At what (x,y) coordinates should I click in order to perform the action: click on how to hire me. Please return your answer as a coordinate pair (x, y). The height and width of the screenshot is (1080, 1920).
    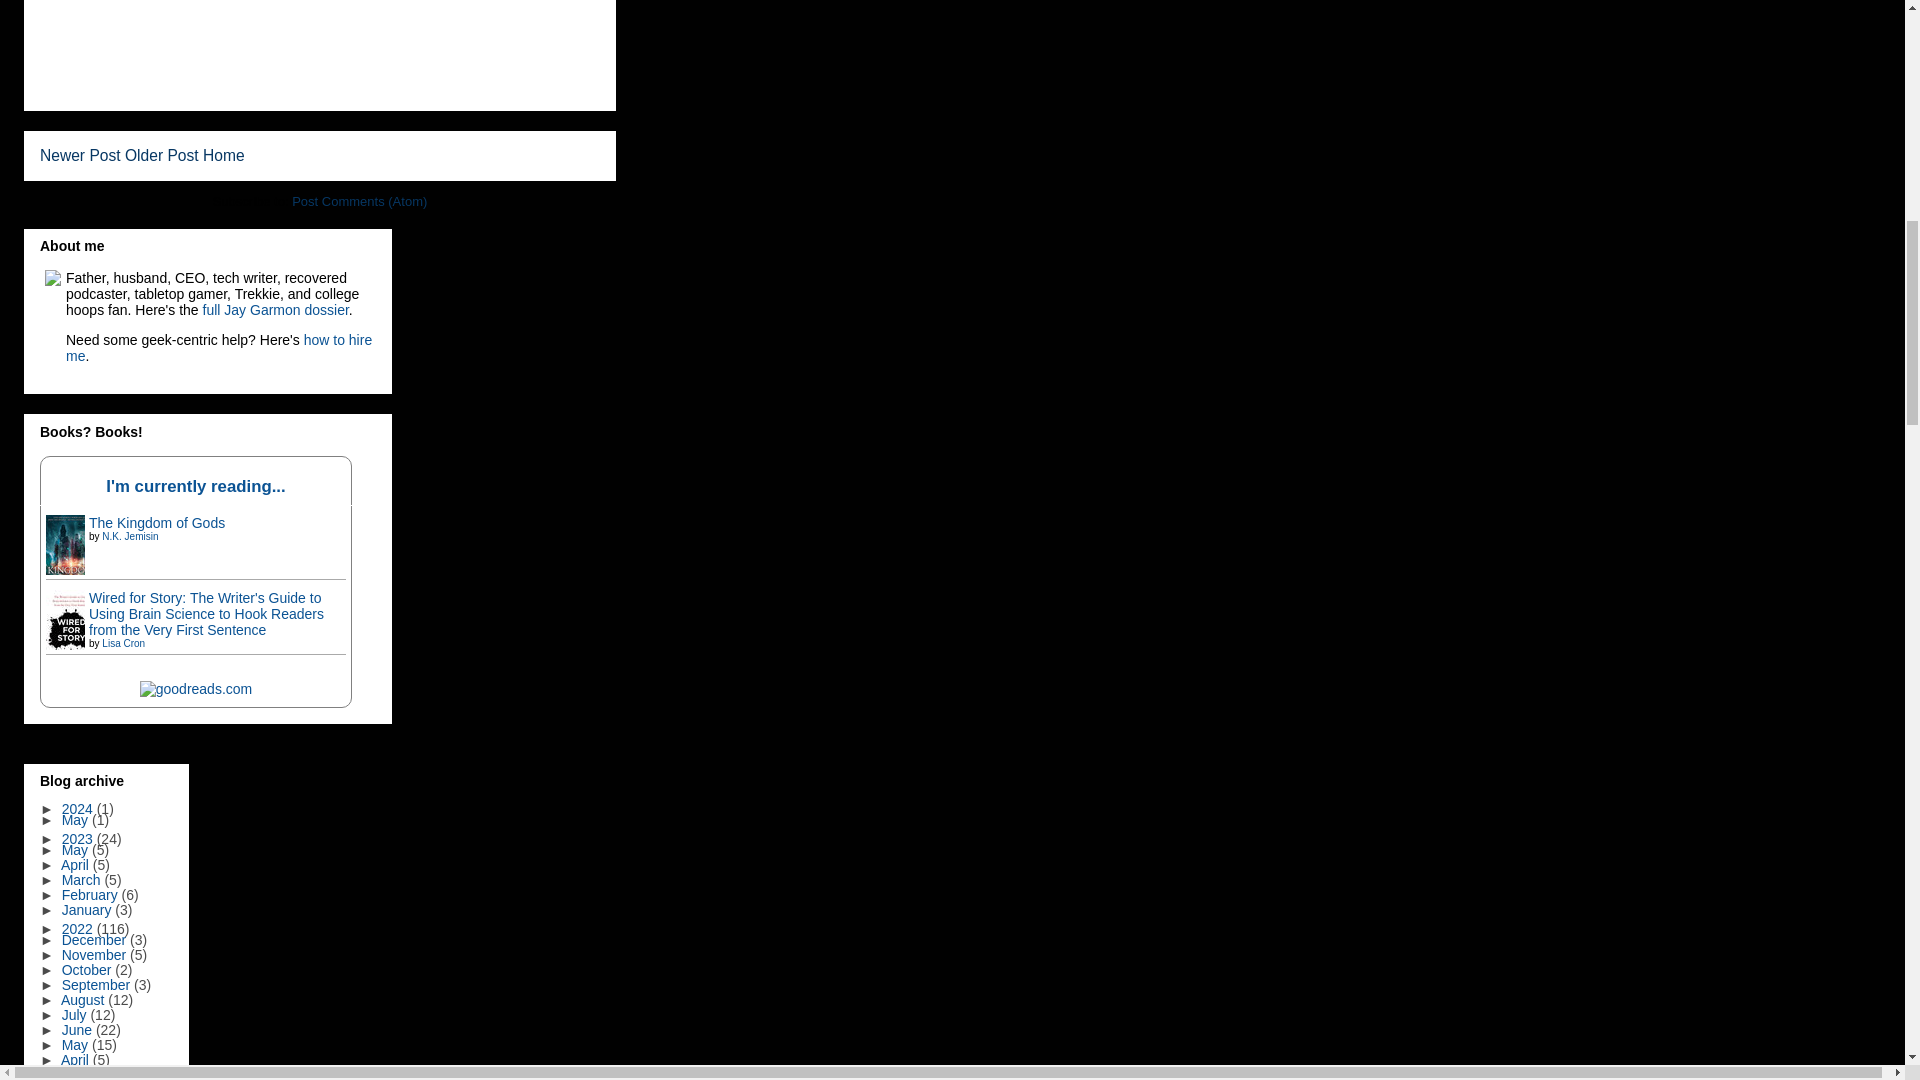
    Looking at the image, I should click on (218, 347).